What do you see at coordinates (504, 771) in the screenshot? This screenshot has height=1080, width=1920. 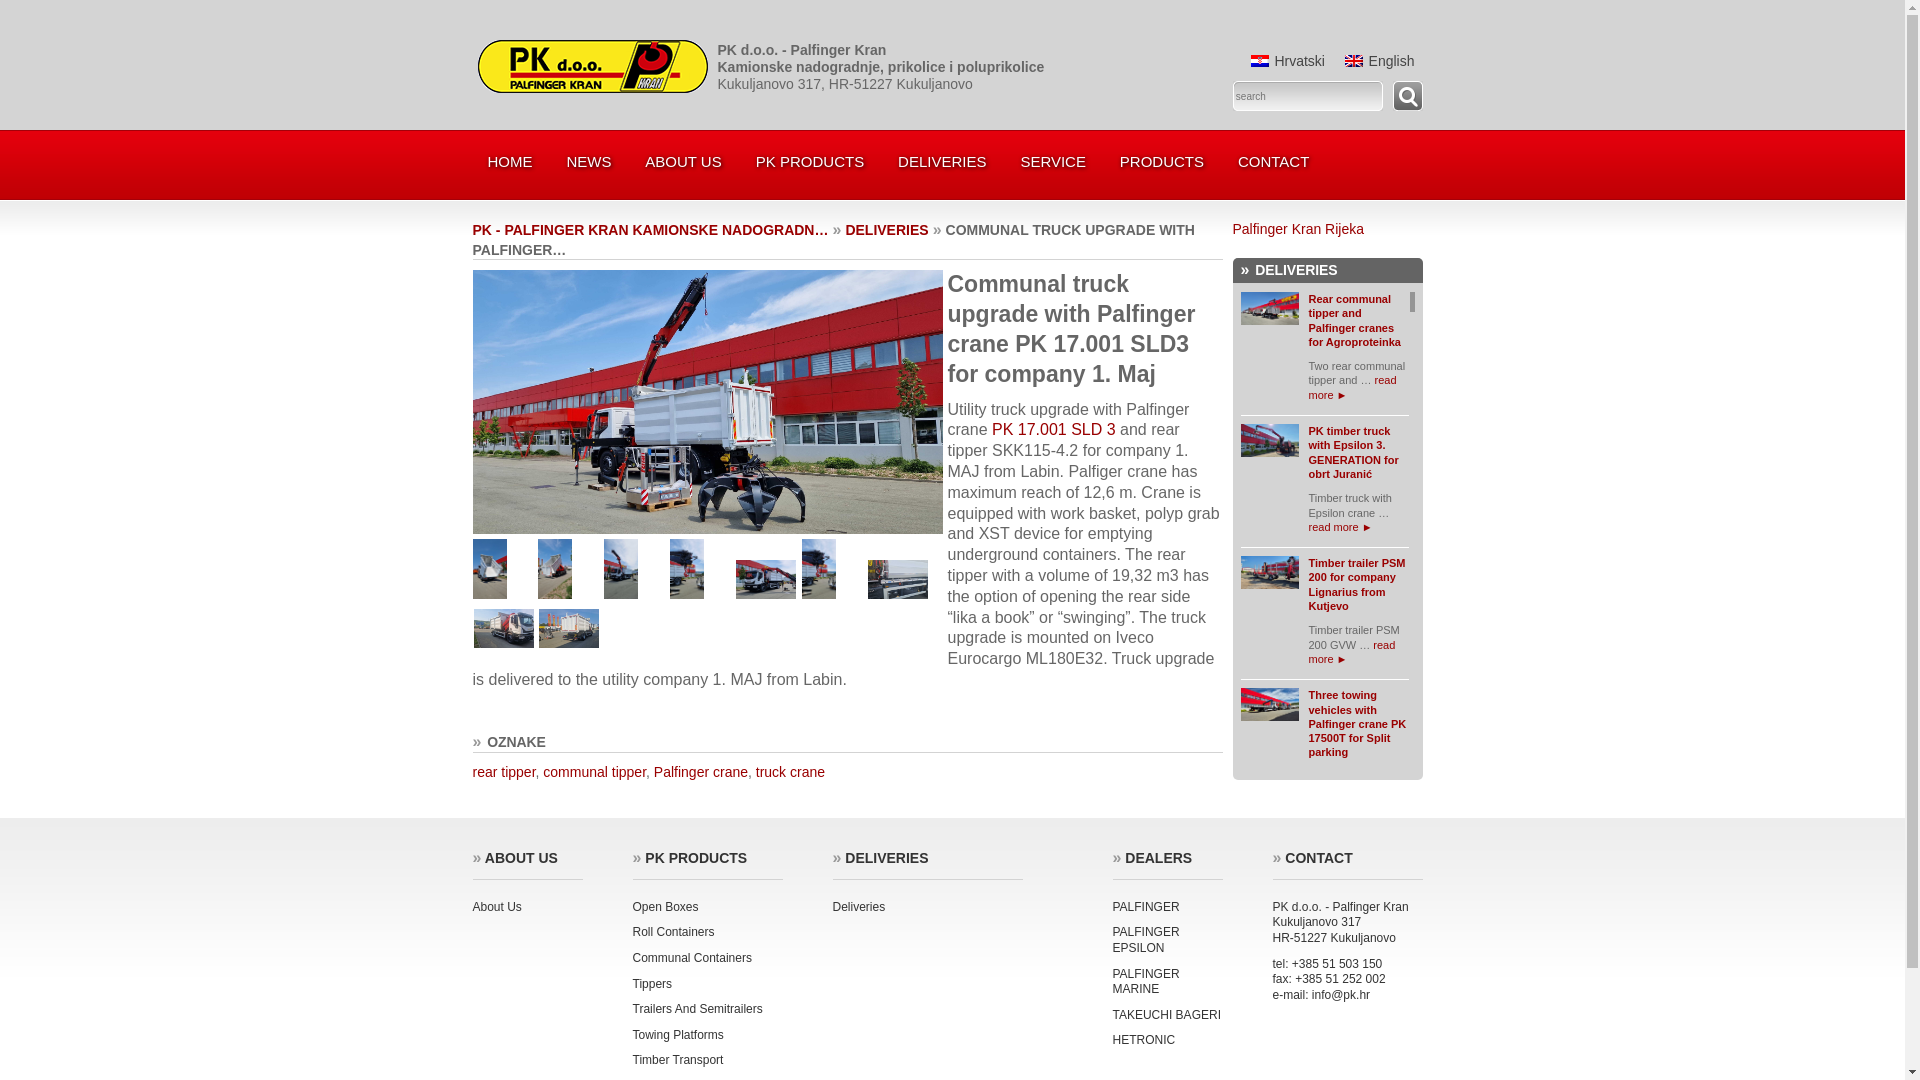 I see `rear tipper` at bounding box center [504, 771].